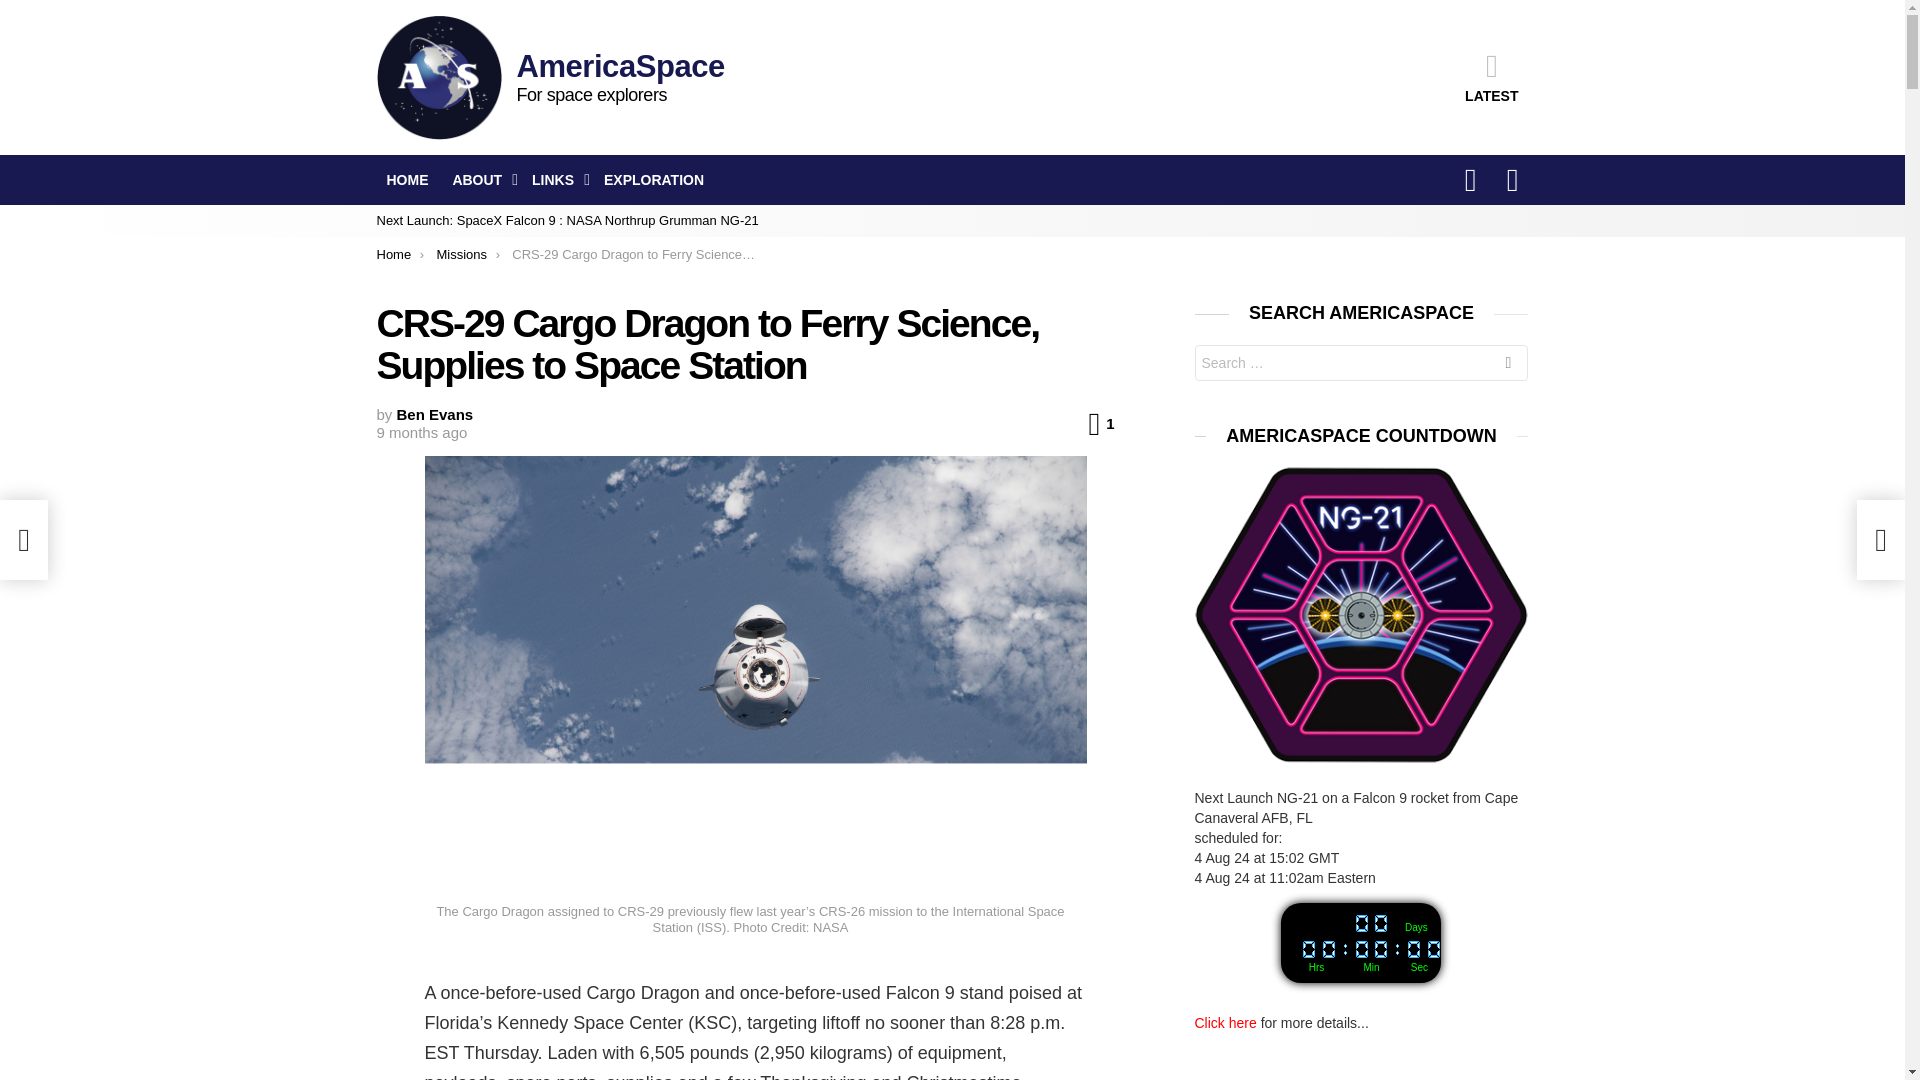 The width and height of the screenshot is (1920, 1080). What do you see at coordinates (406, 180) in the screenshot?
I see `HOME` at bounding box center [406, 180].